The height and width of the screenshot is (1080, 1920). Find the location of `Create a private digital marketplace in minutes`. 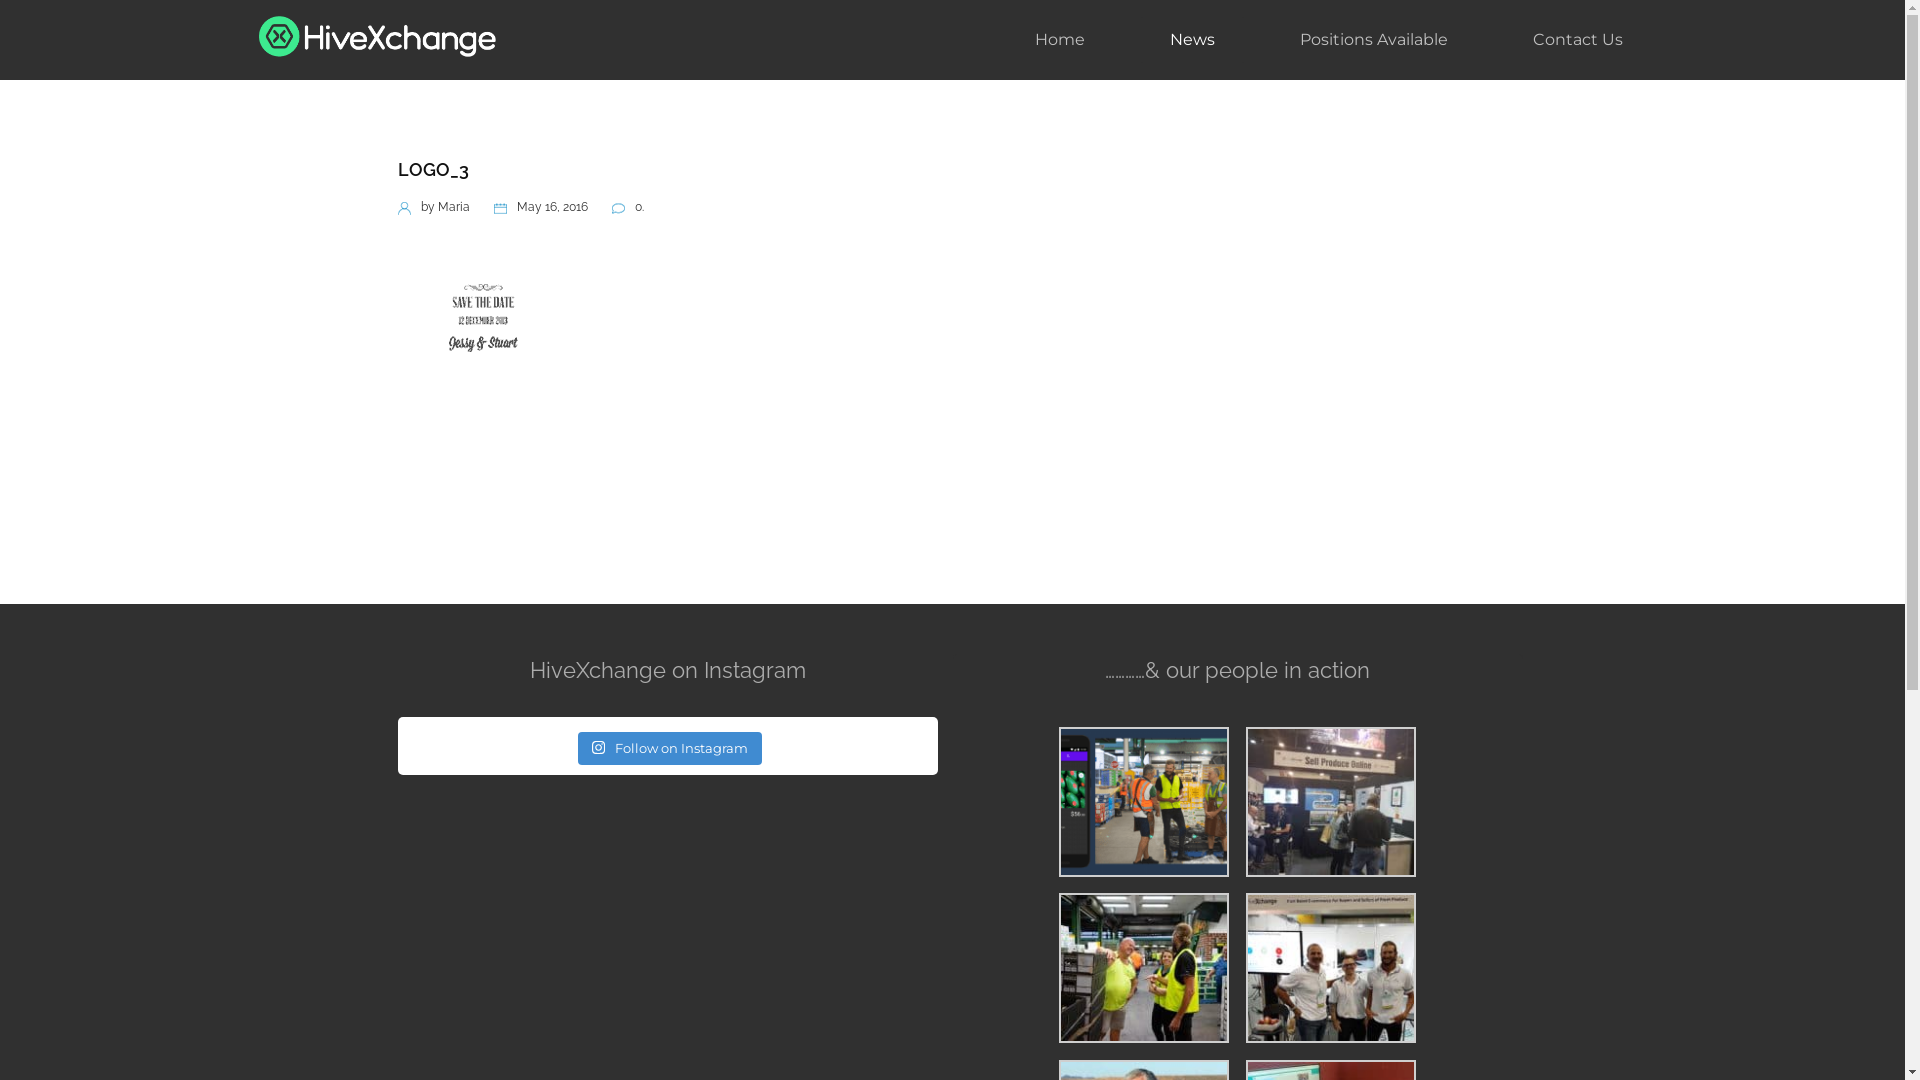

Create a private digital marketplace in minutes is located at coordinates (377, 40).